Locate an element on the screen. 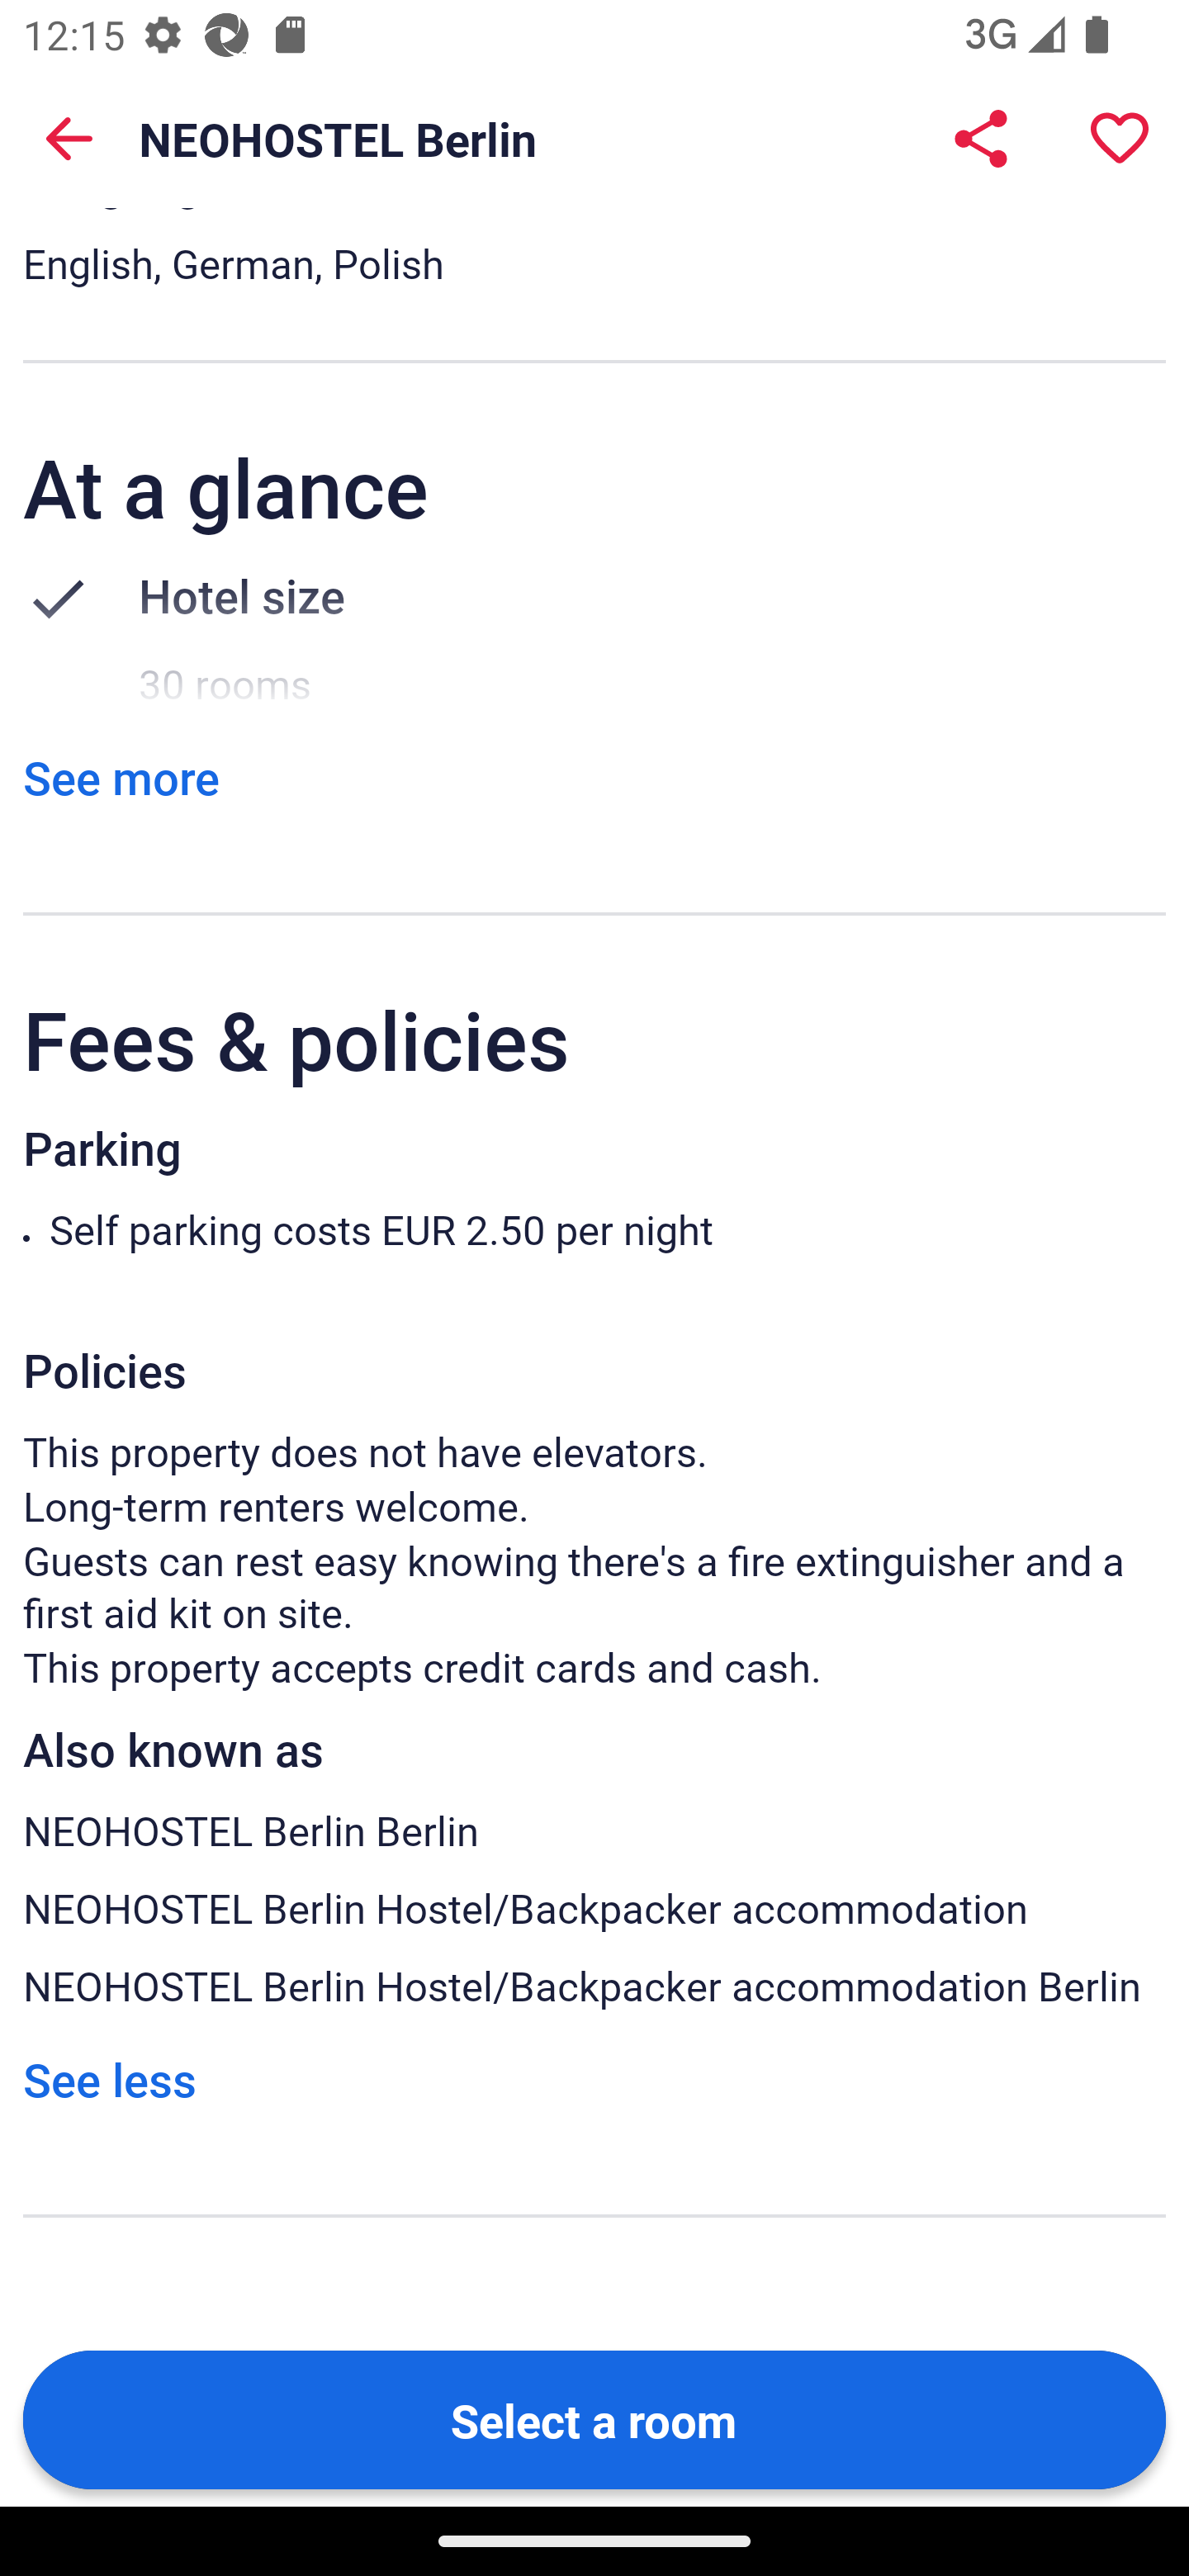  Select a room Button Select a room is located at coordinates (594, 2418).